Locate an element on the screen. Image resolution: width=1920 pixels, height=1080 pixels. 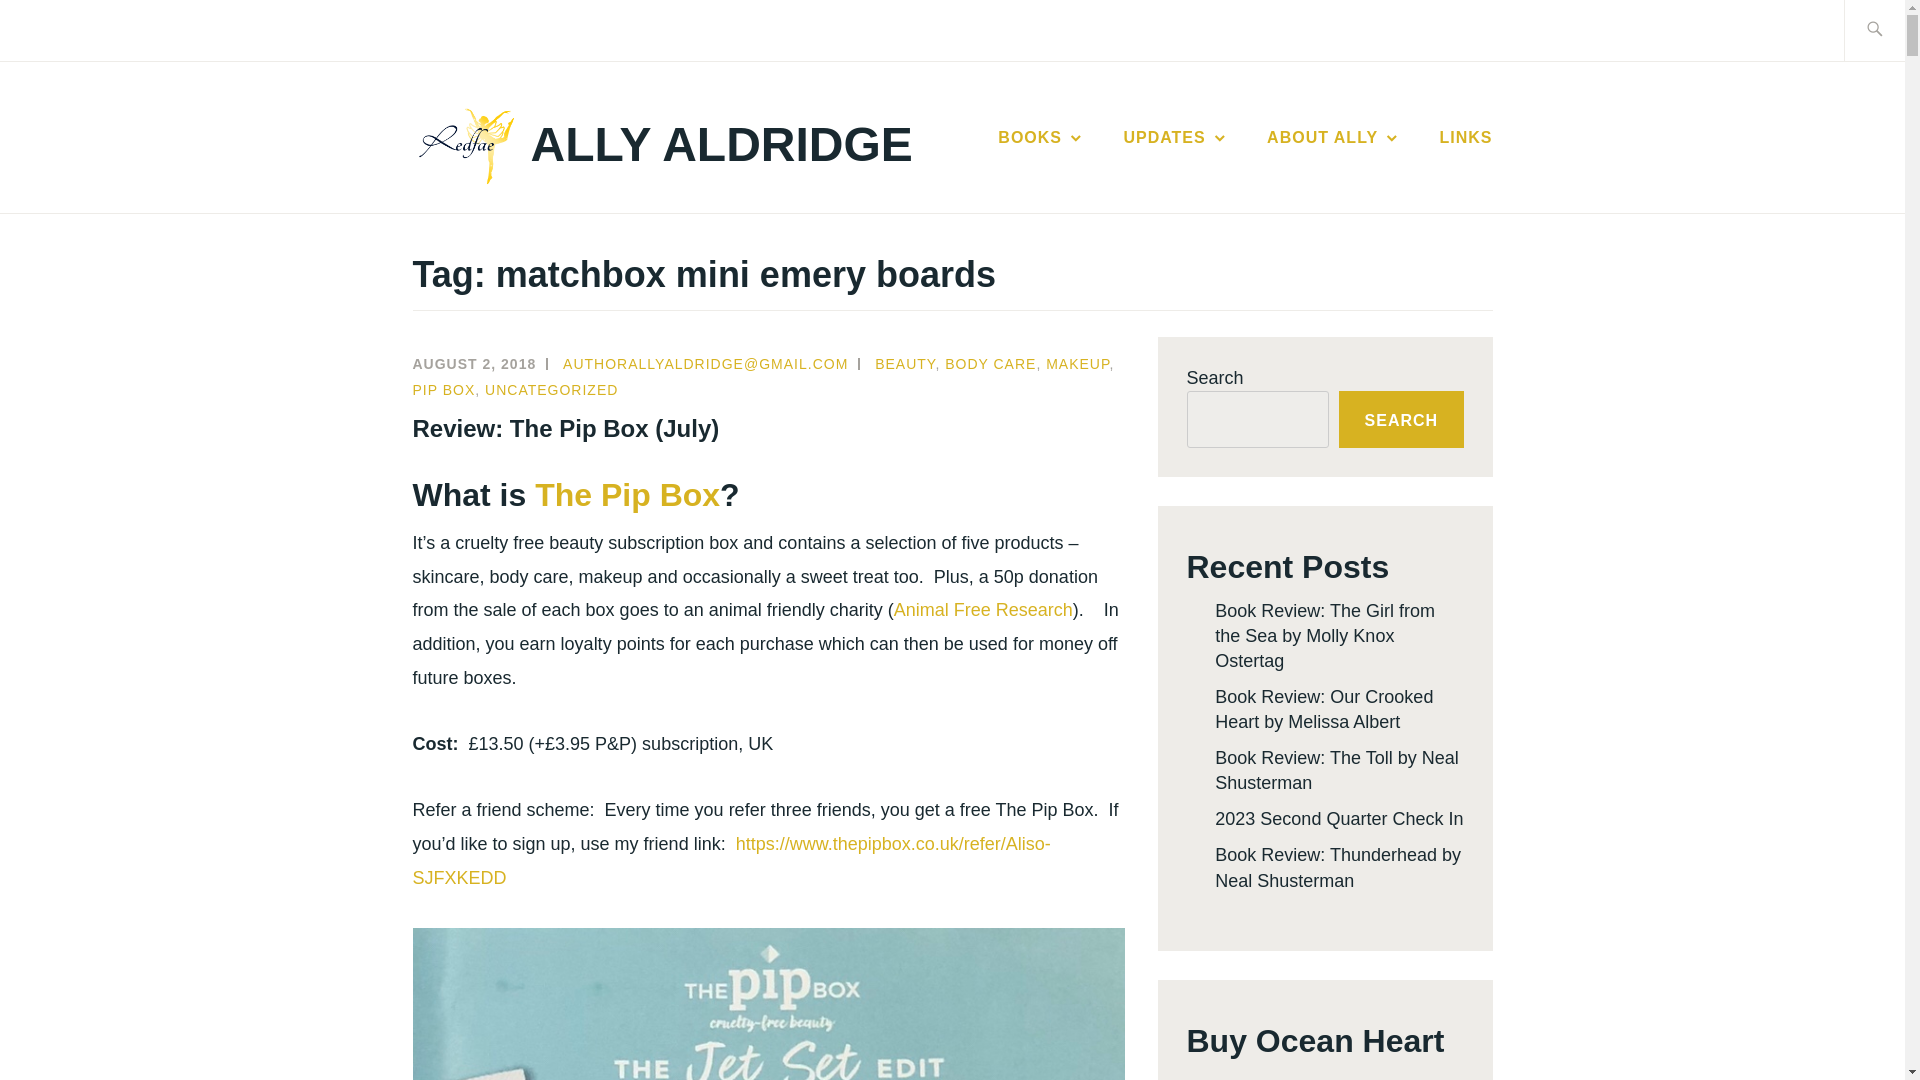
ALLY ALDRIDGE is located at coordinates (722, 144).